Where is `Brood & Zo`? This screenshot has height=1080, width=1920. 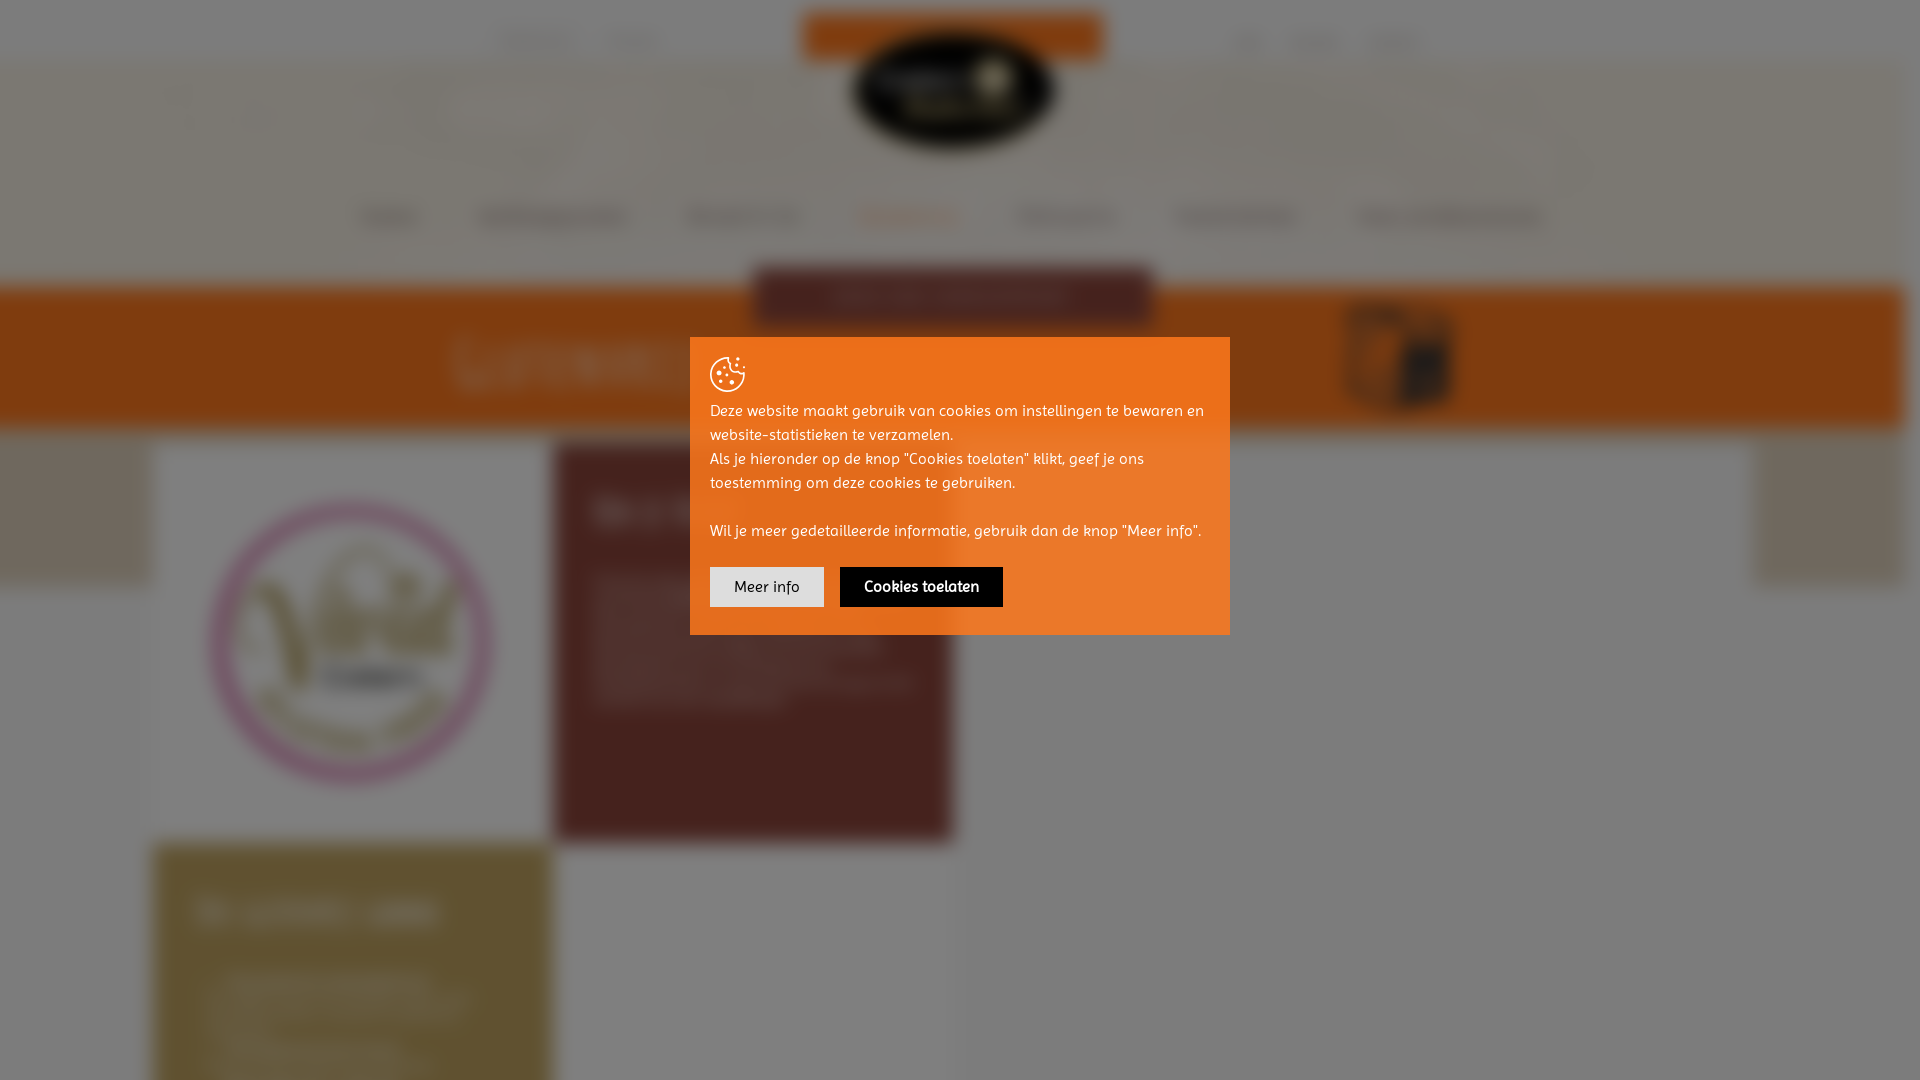 Brood & Zo is located at coordinates (744, 216).